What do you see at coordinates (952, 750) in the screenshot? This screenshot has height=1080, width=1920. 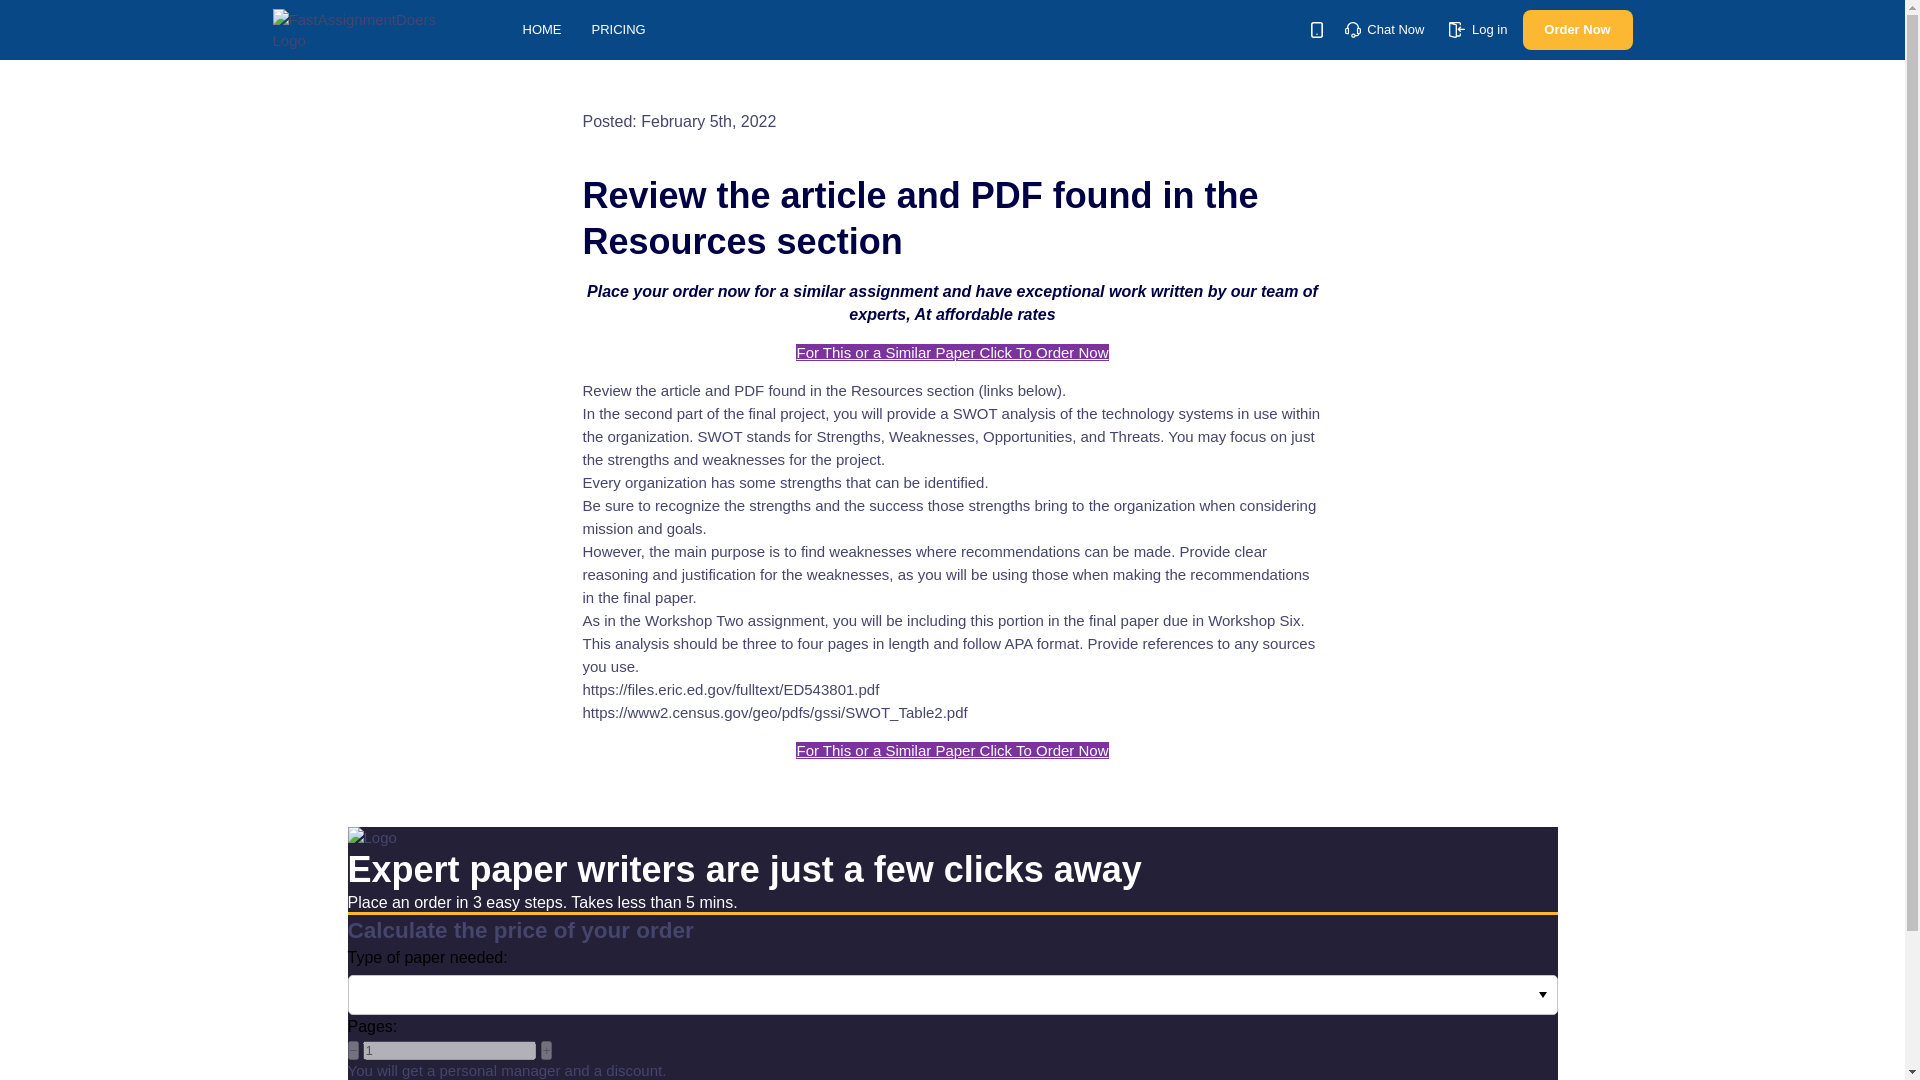 I see `For This or a Similar Paper Click To Order Now` at bounding box center [952, 750].